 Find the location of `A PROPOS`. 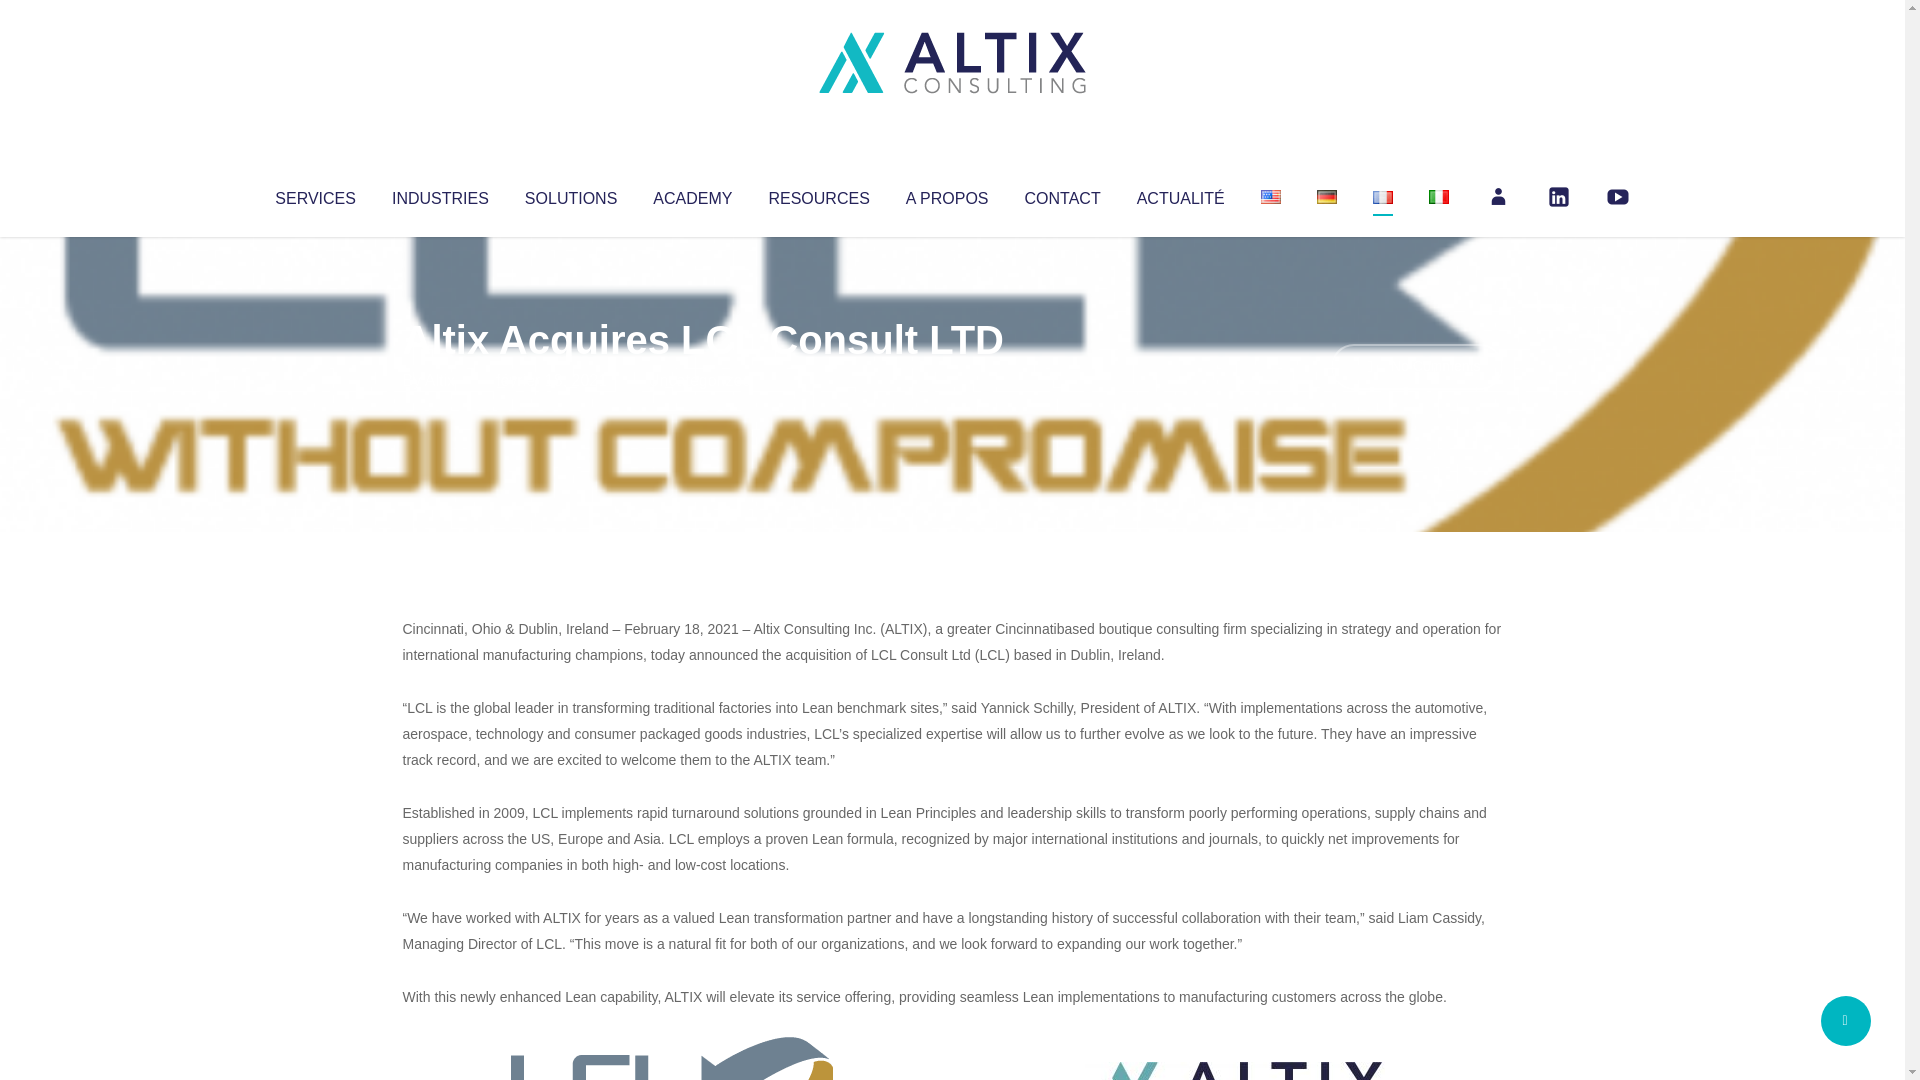

A PROPOS is located at coordinates (947, 194).